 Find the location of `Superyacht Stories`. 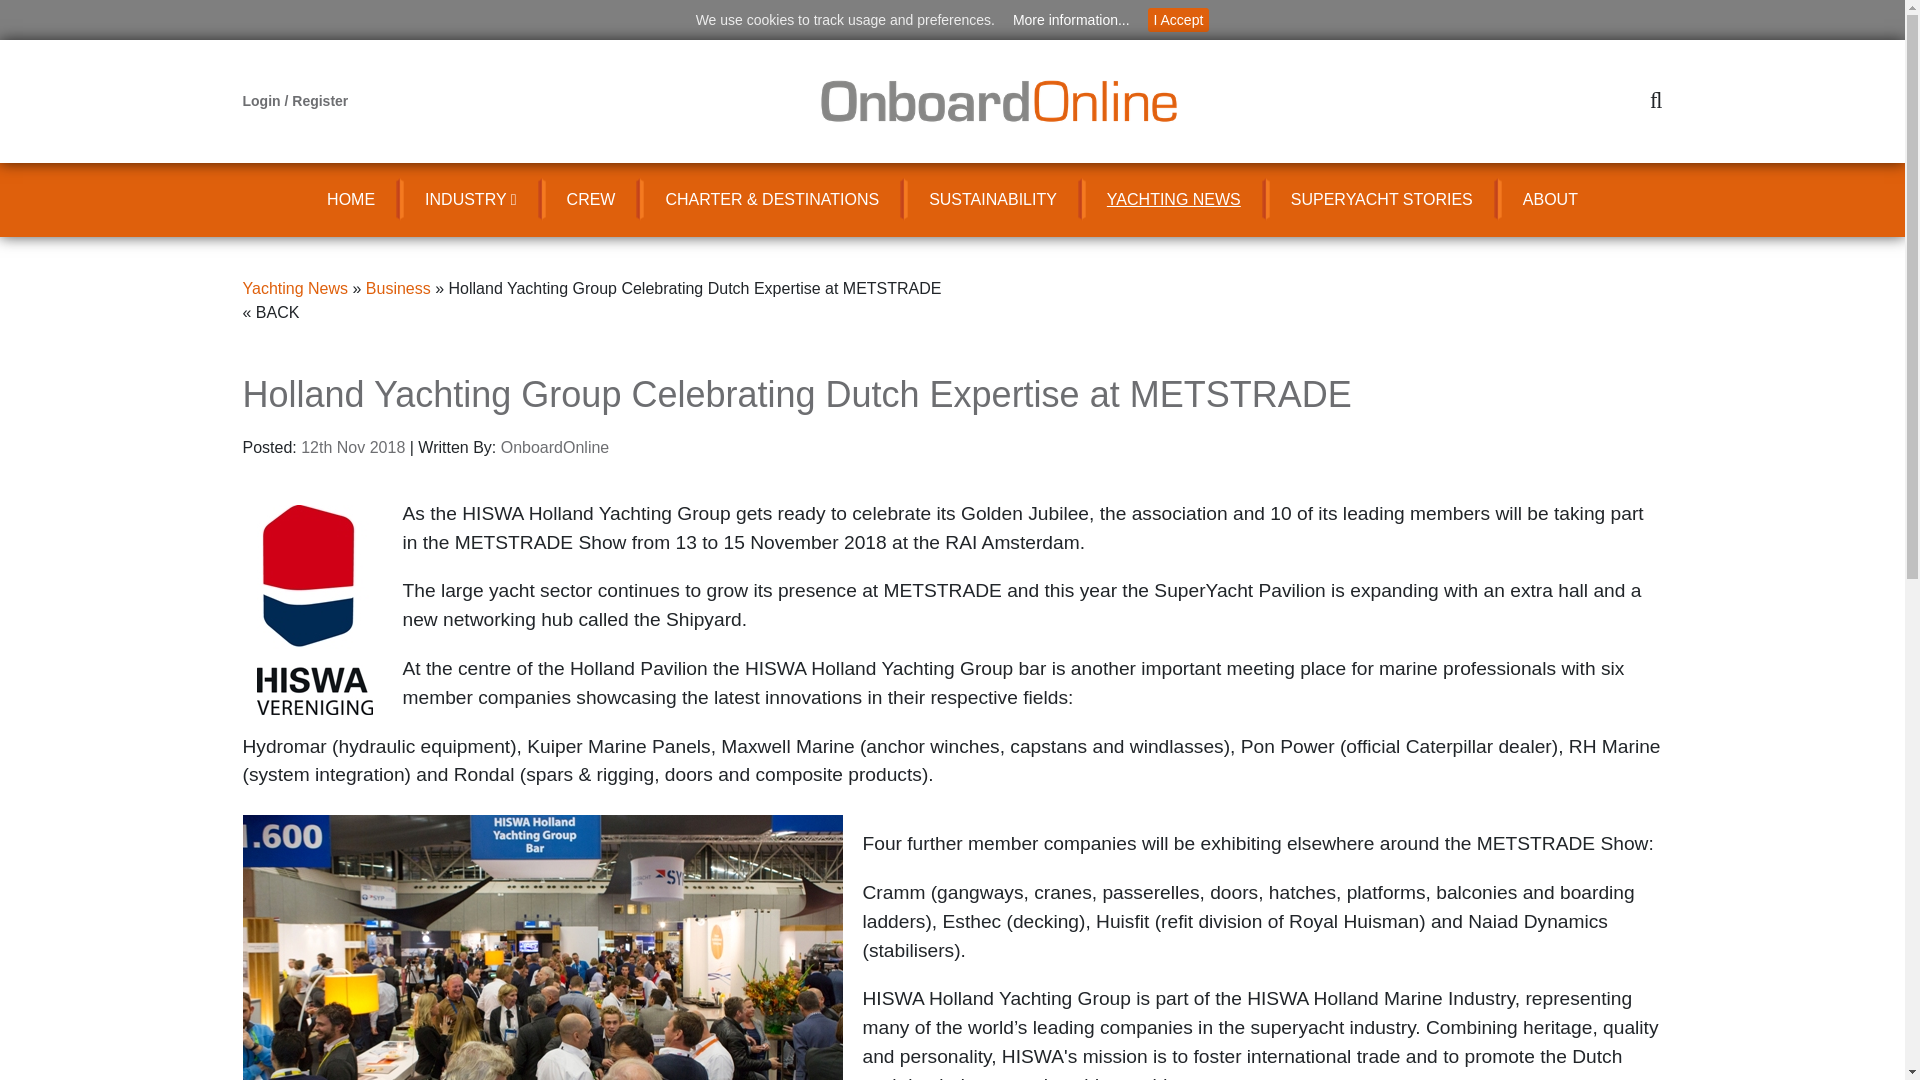

Superyacht Stories is located at coordinates (1381, 200).